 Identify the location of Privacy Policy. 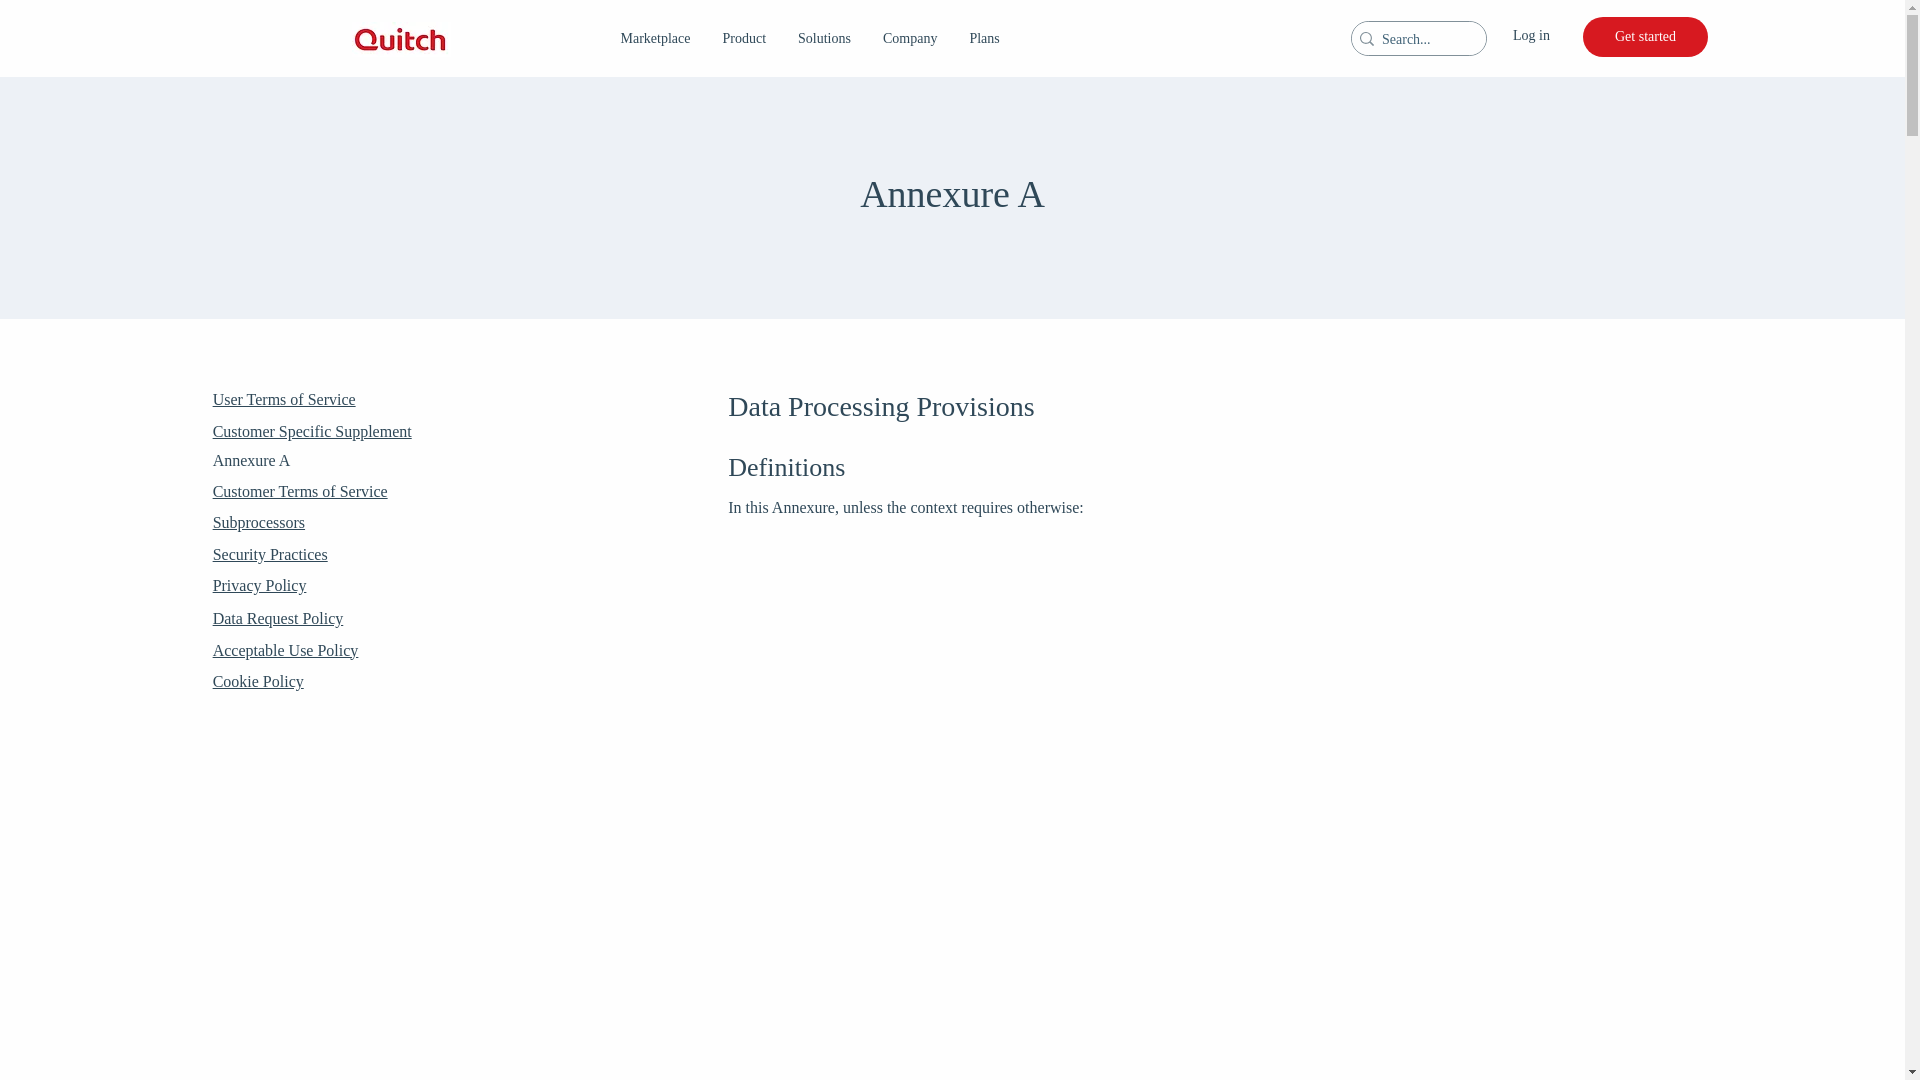
(260, 585).